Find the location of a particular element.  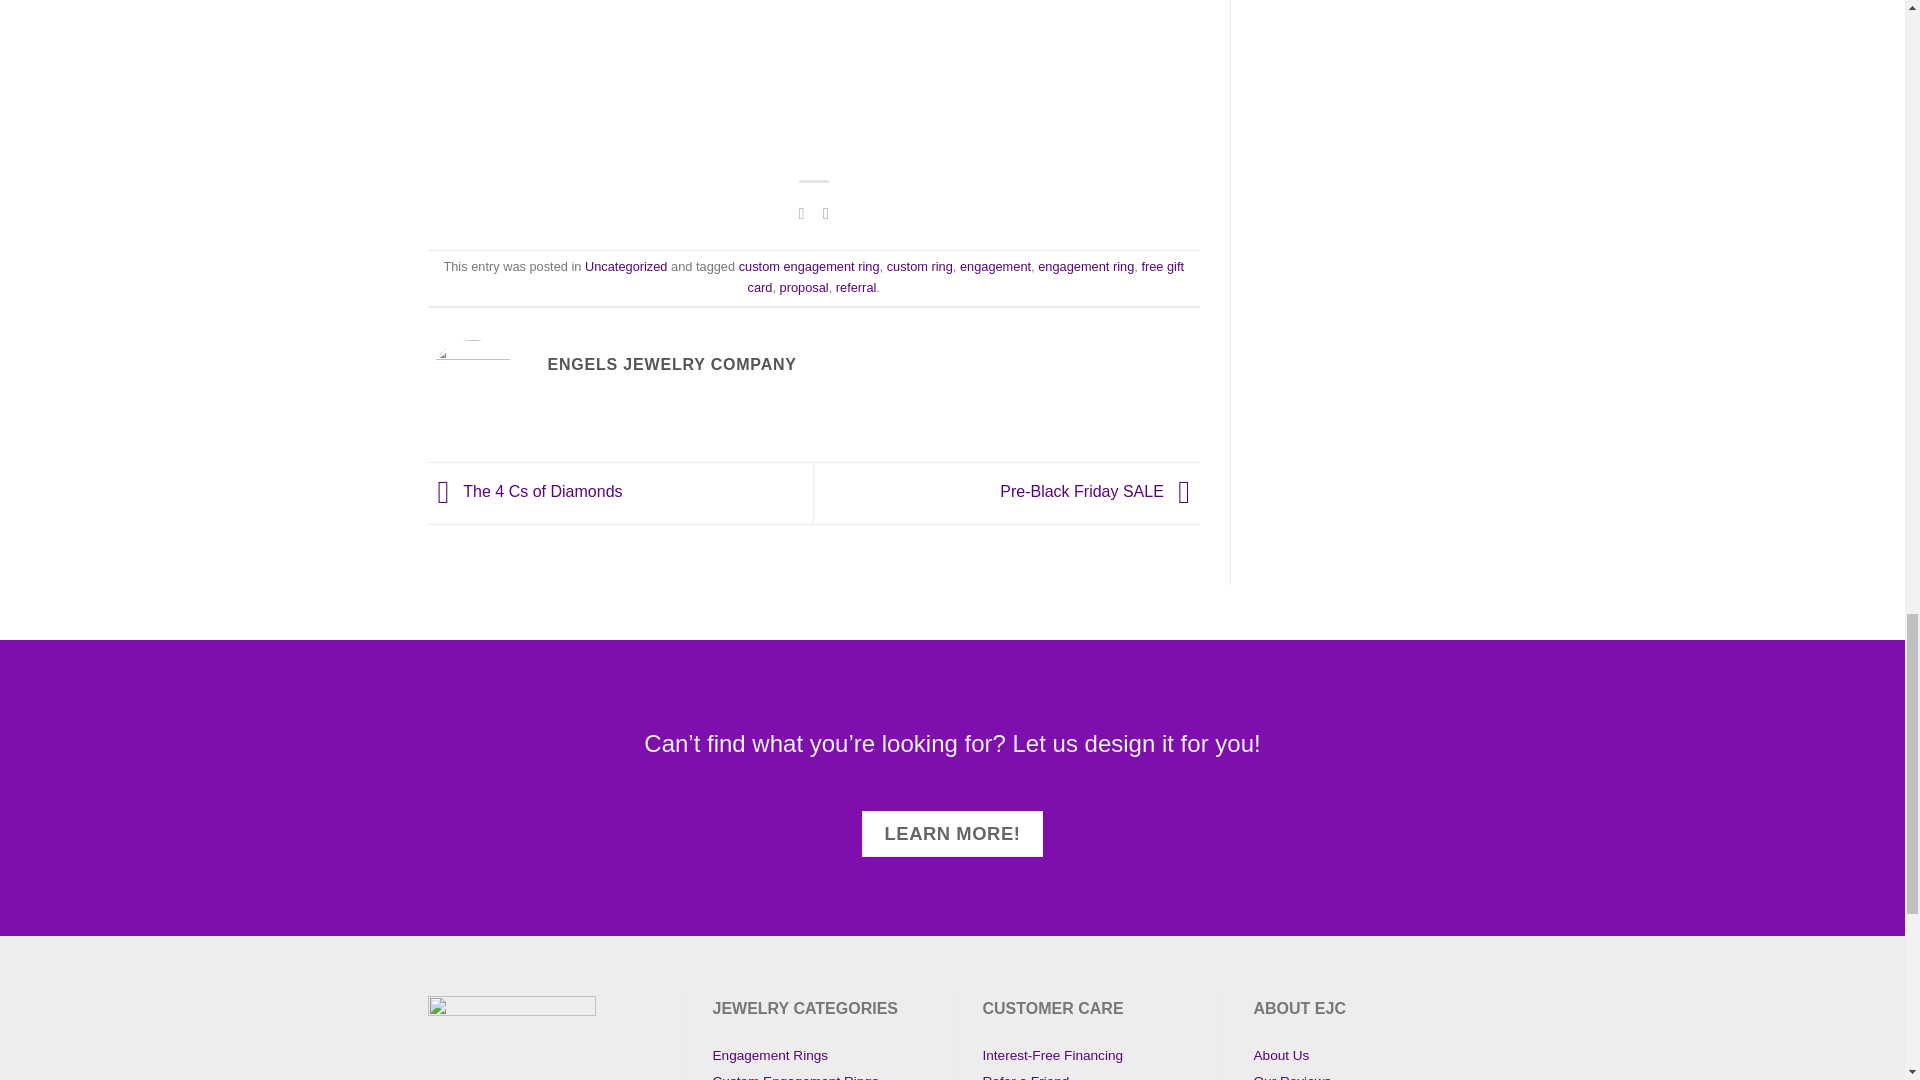

Pin on Pinterest is located at coordinates (825, 213).